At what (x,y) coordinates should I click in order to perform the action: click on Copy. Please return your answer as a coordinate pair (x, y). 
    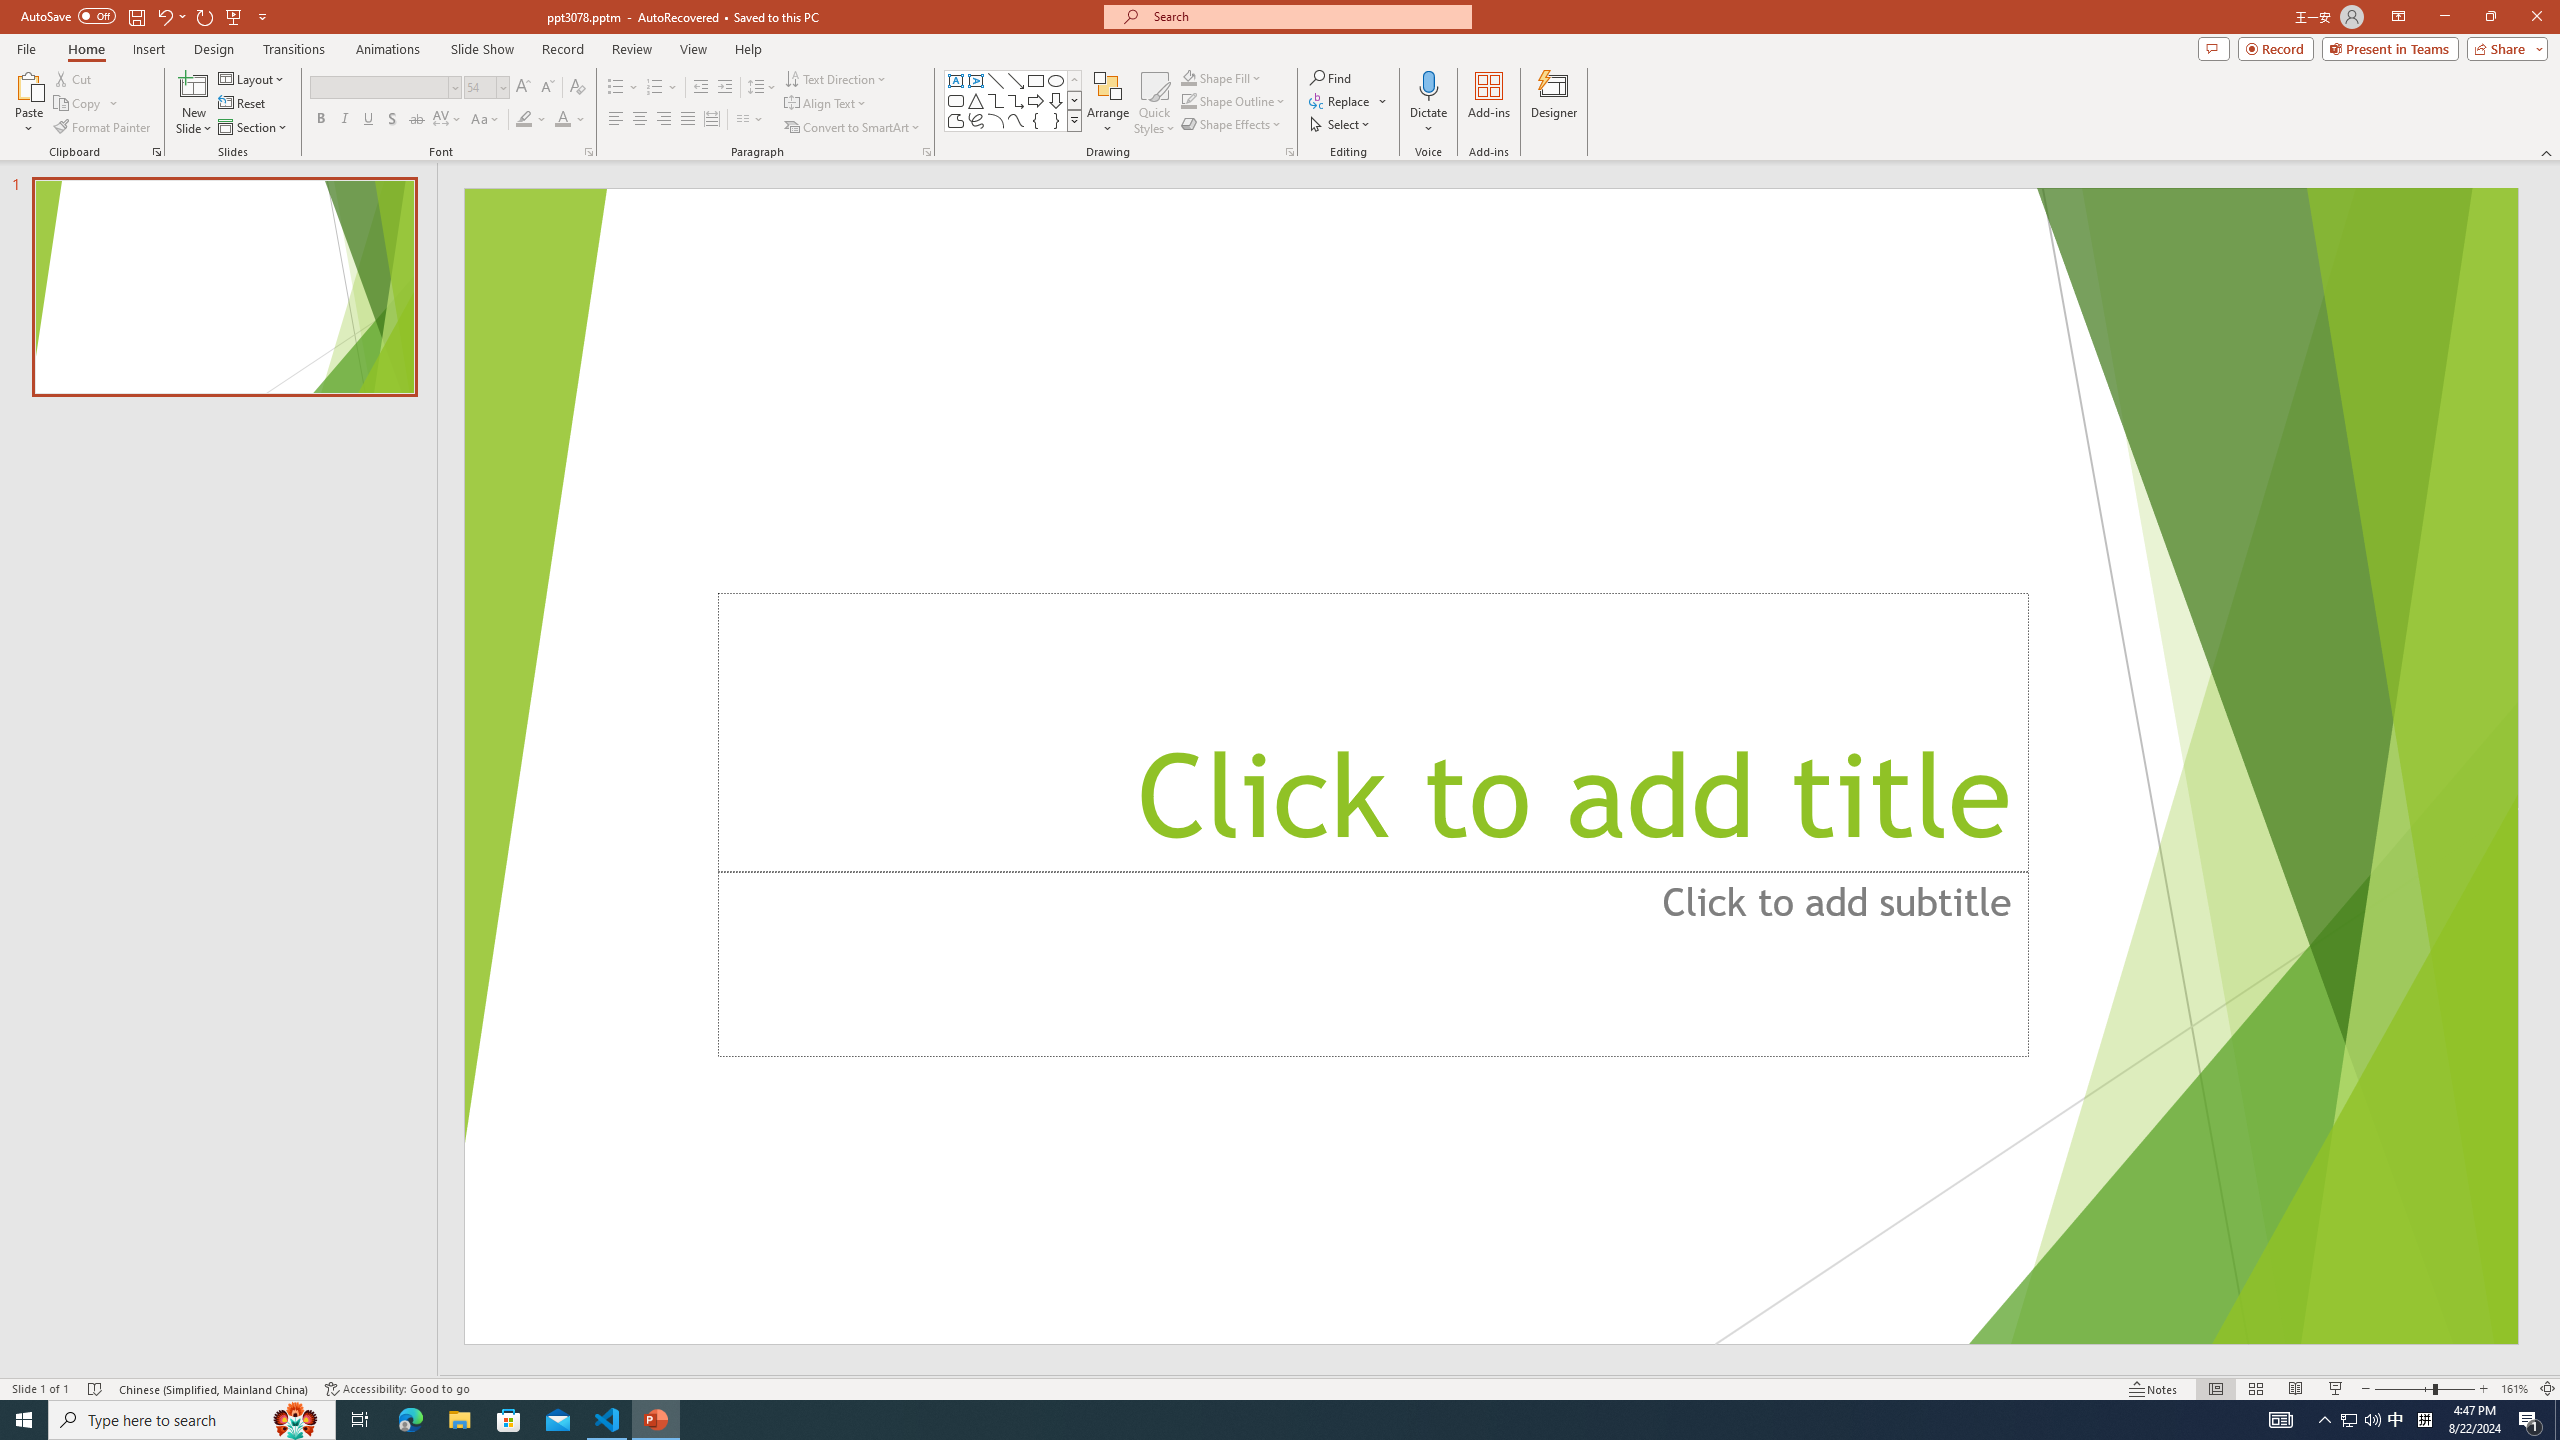
    Looking at the image, I should click on (79, 104).